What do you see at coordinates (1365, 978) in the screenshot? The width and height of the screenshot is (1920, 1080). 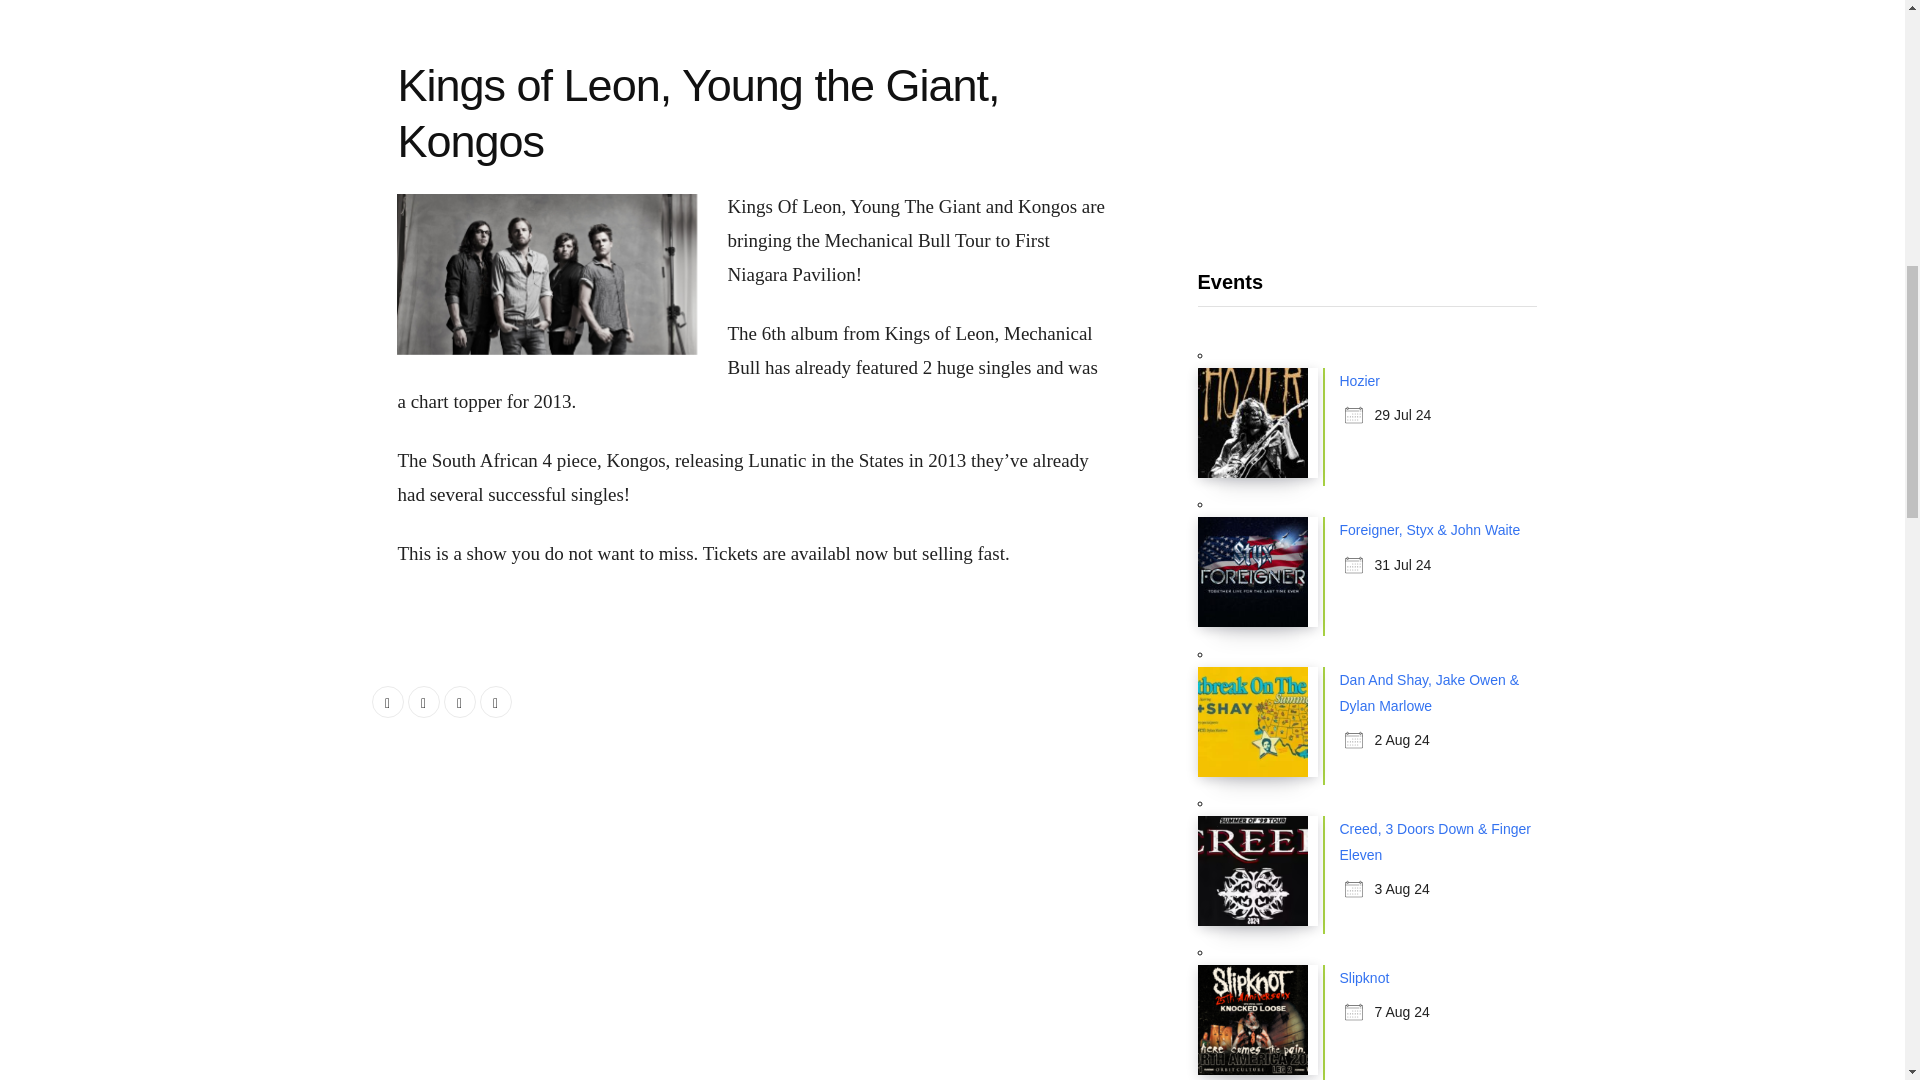 I see `Slipknot` at bounding box center [1365, 978].